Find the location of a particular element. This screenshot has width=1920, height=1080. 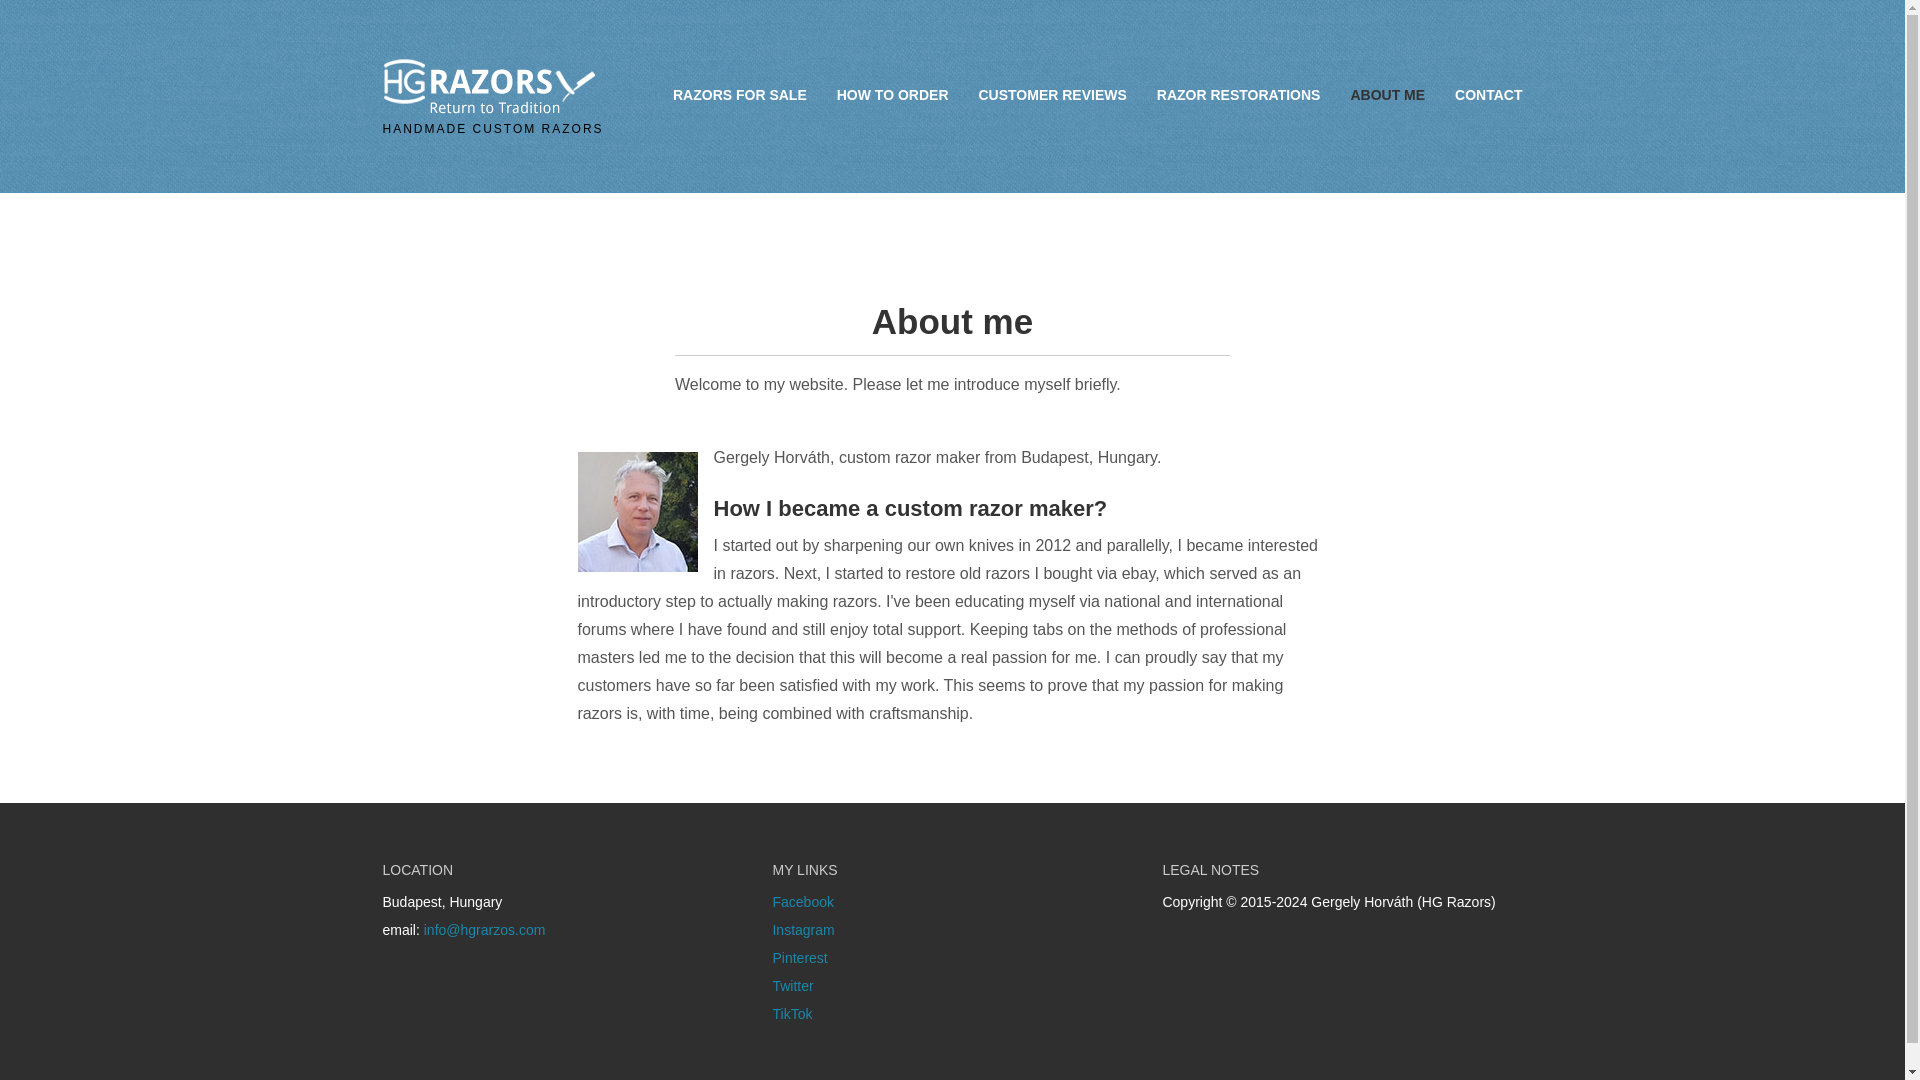

HOW TO ORDER is located at coordinates (892, 94).